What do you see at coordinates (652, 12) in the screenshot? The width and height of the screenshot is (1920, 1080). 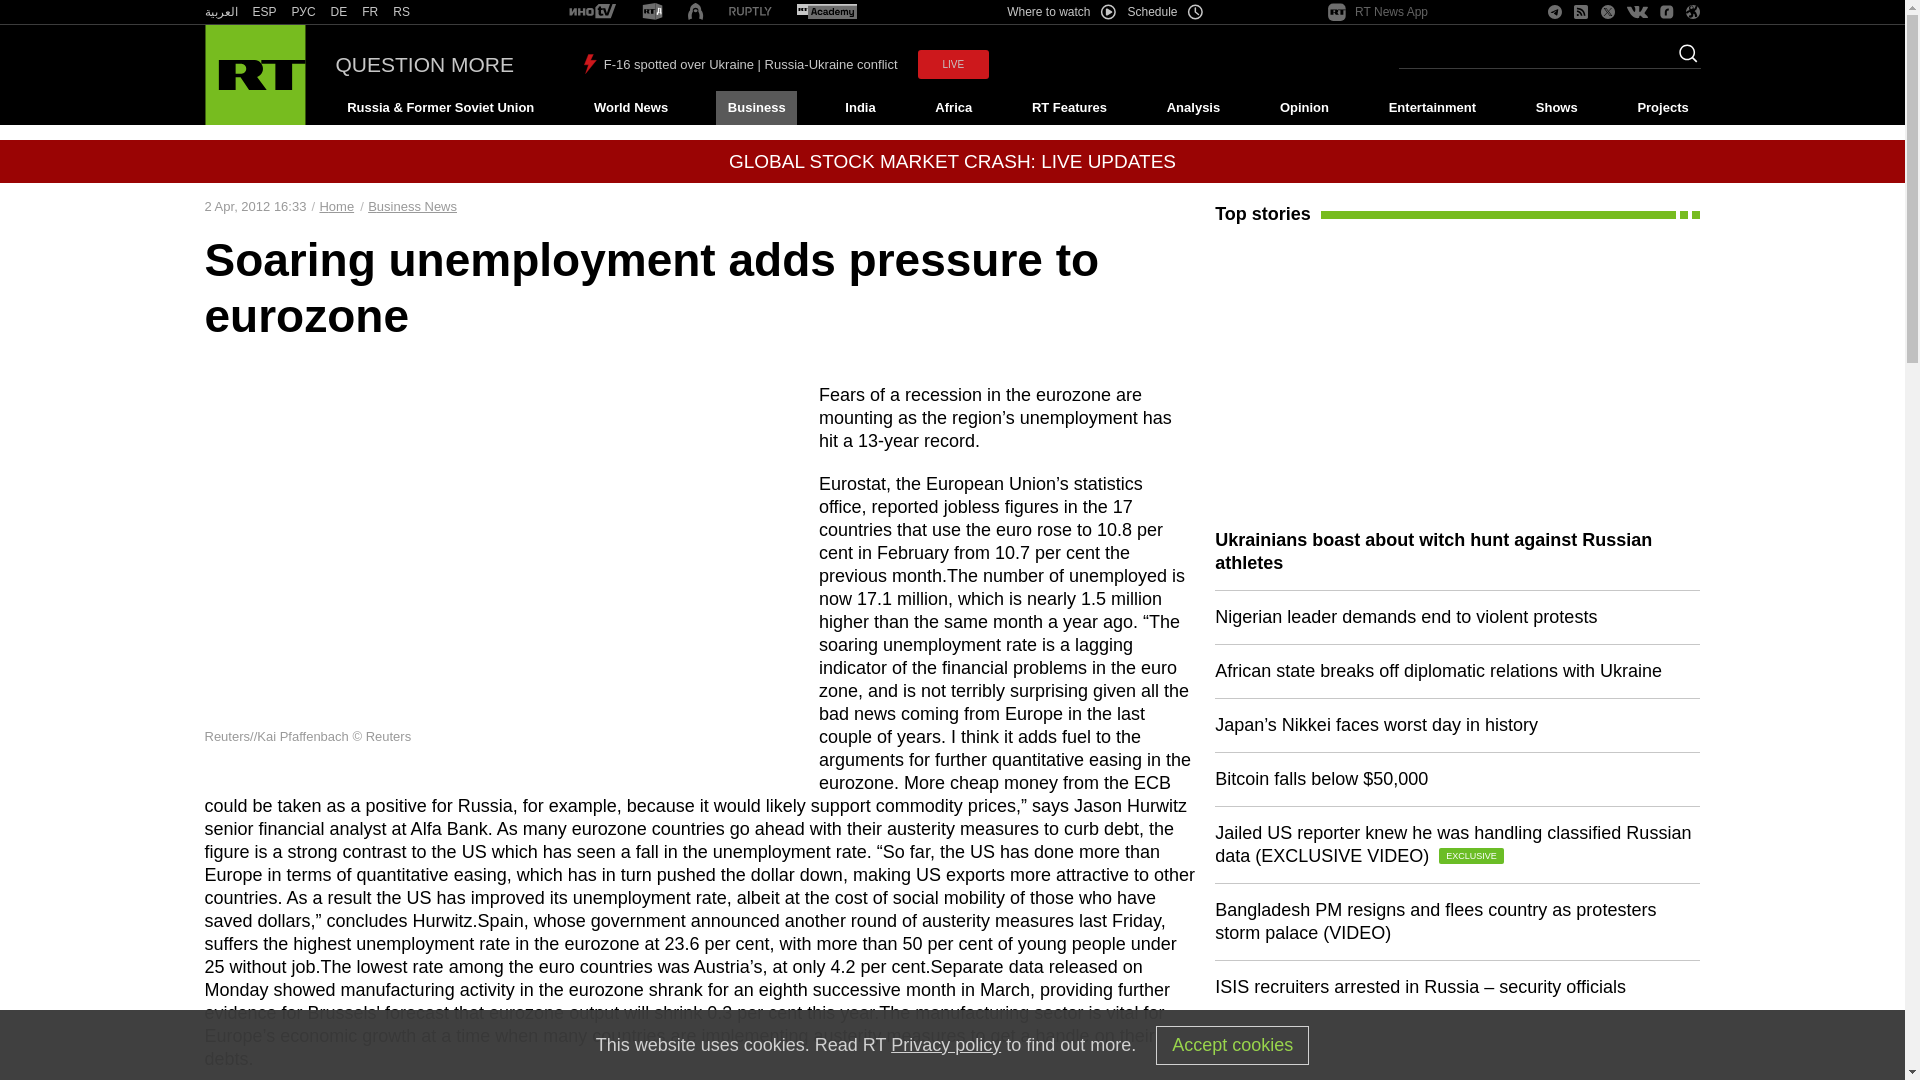 I see `RT ` at bounding box center [652, 12].